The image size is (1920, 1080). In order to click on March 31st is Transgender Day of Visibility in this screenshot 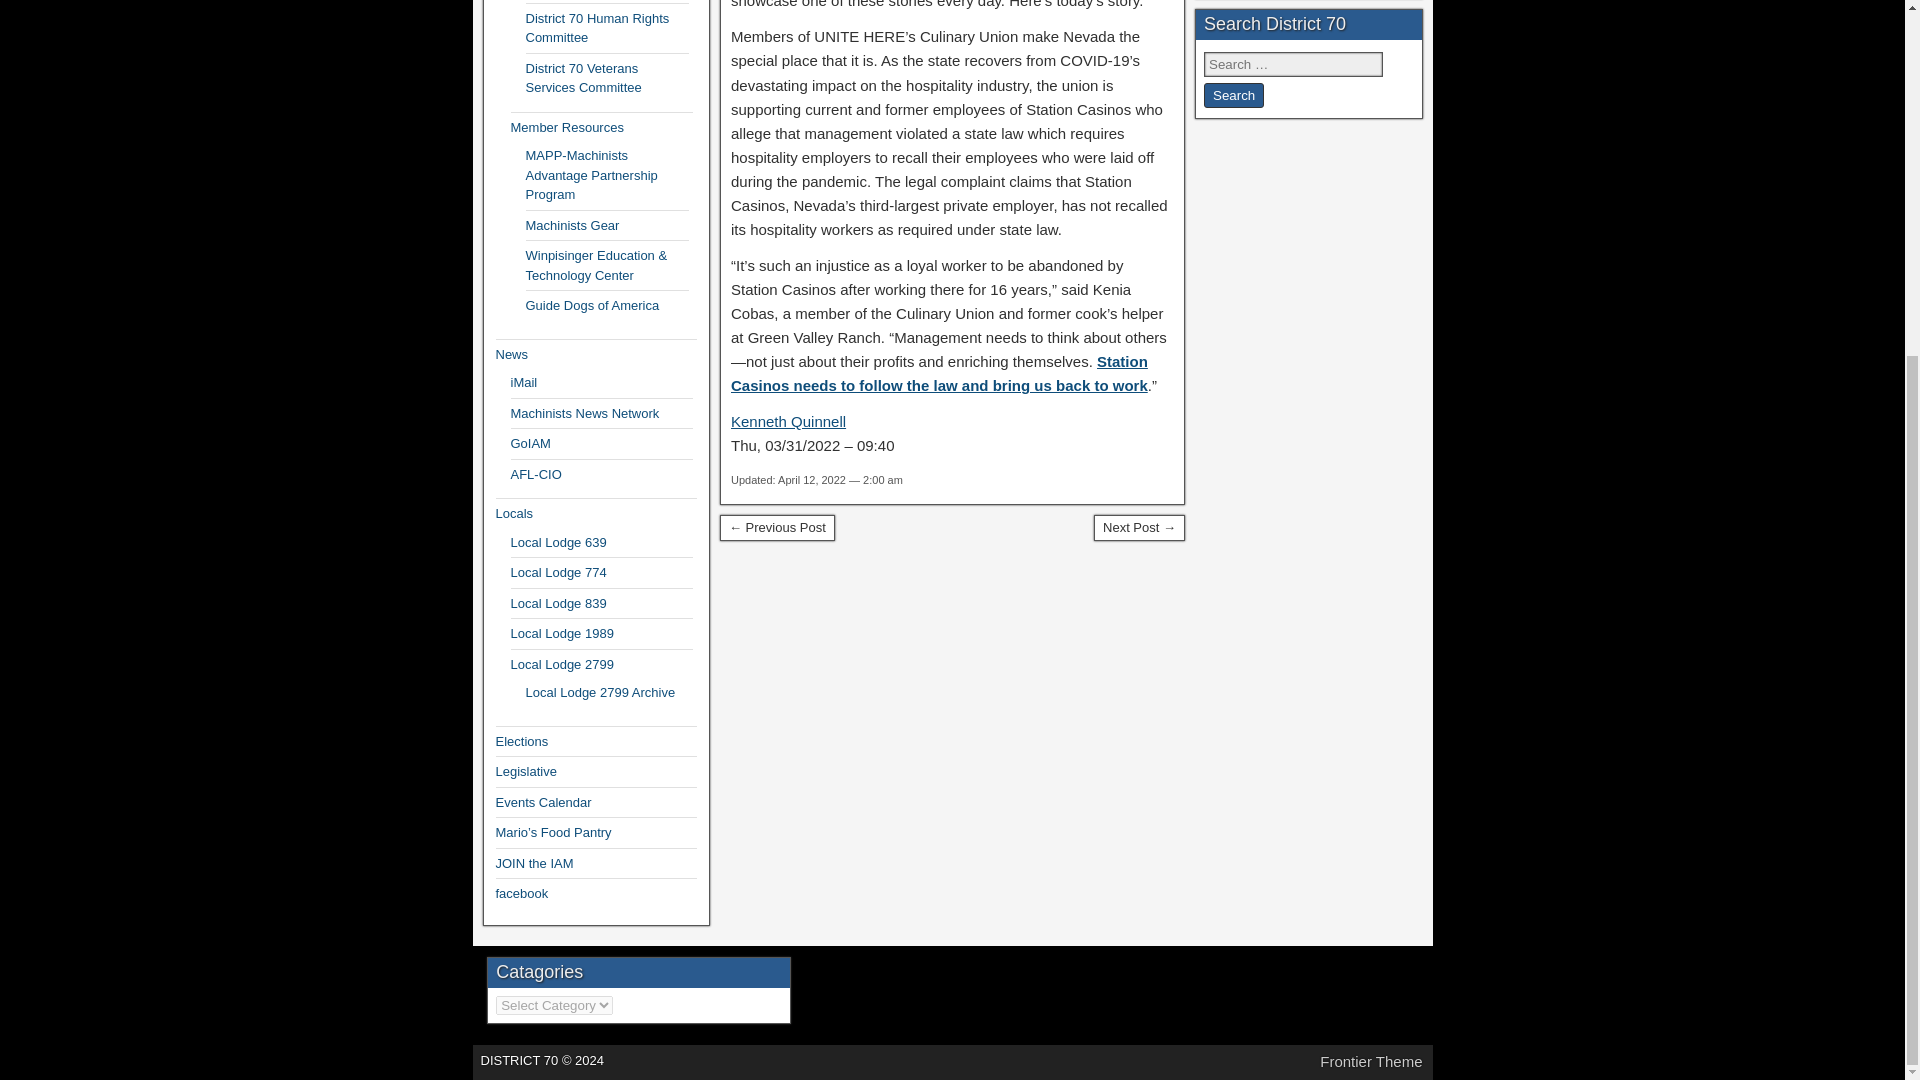, I will do `click(778, 528)`.